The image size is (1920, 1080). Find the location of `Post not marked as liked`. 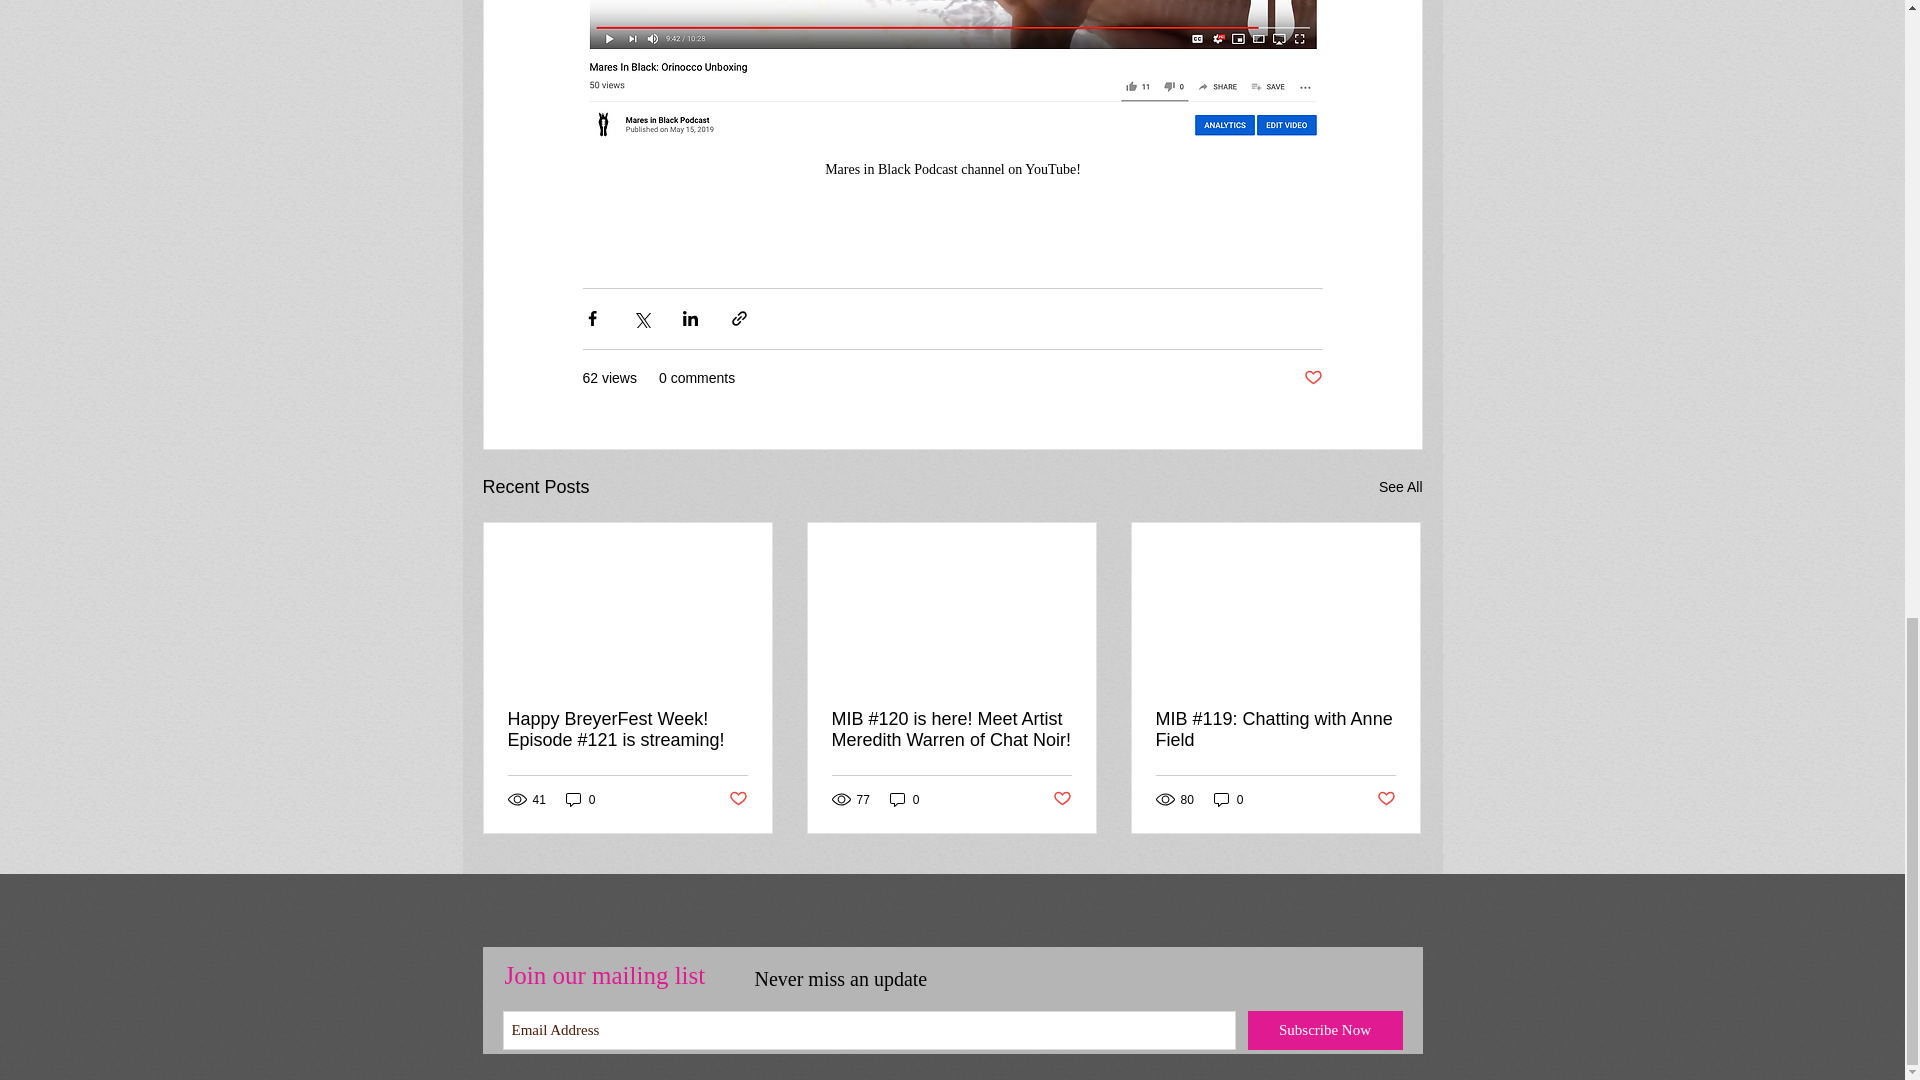

Post not marked as liked is located at coordinates (736, 800).